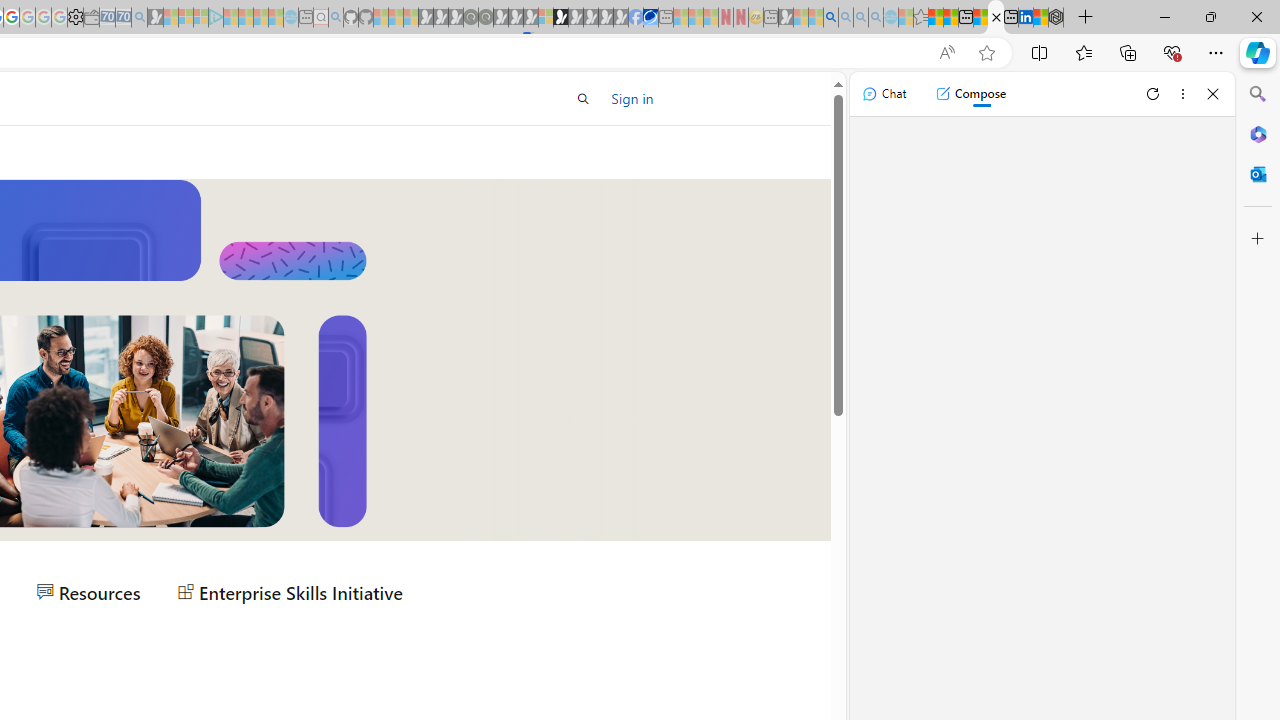 The image size is (1280, 720). I want to click on github - Search - Sleeping, so click(336, 18).